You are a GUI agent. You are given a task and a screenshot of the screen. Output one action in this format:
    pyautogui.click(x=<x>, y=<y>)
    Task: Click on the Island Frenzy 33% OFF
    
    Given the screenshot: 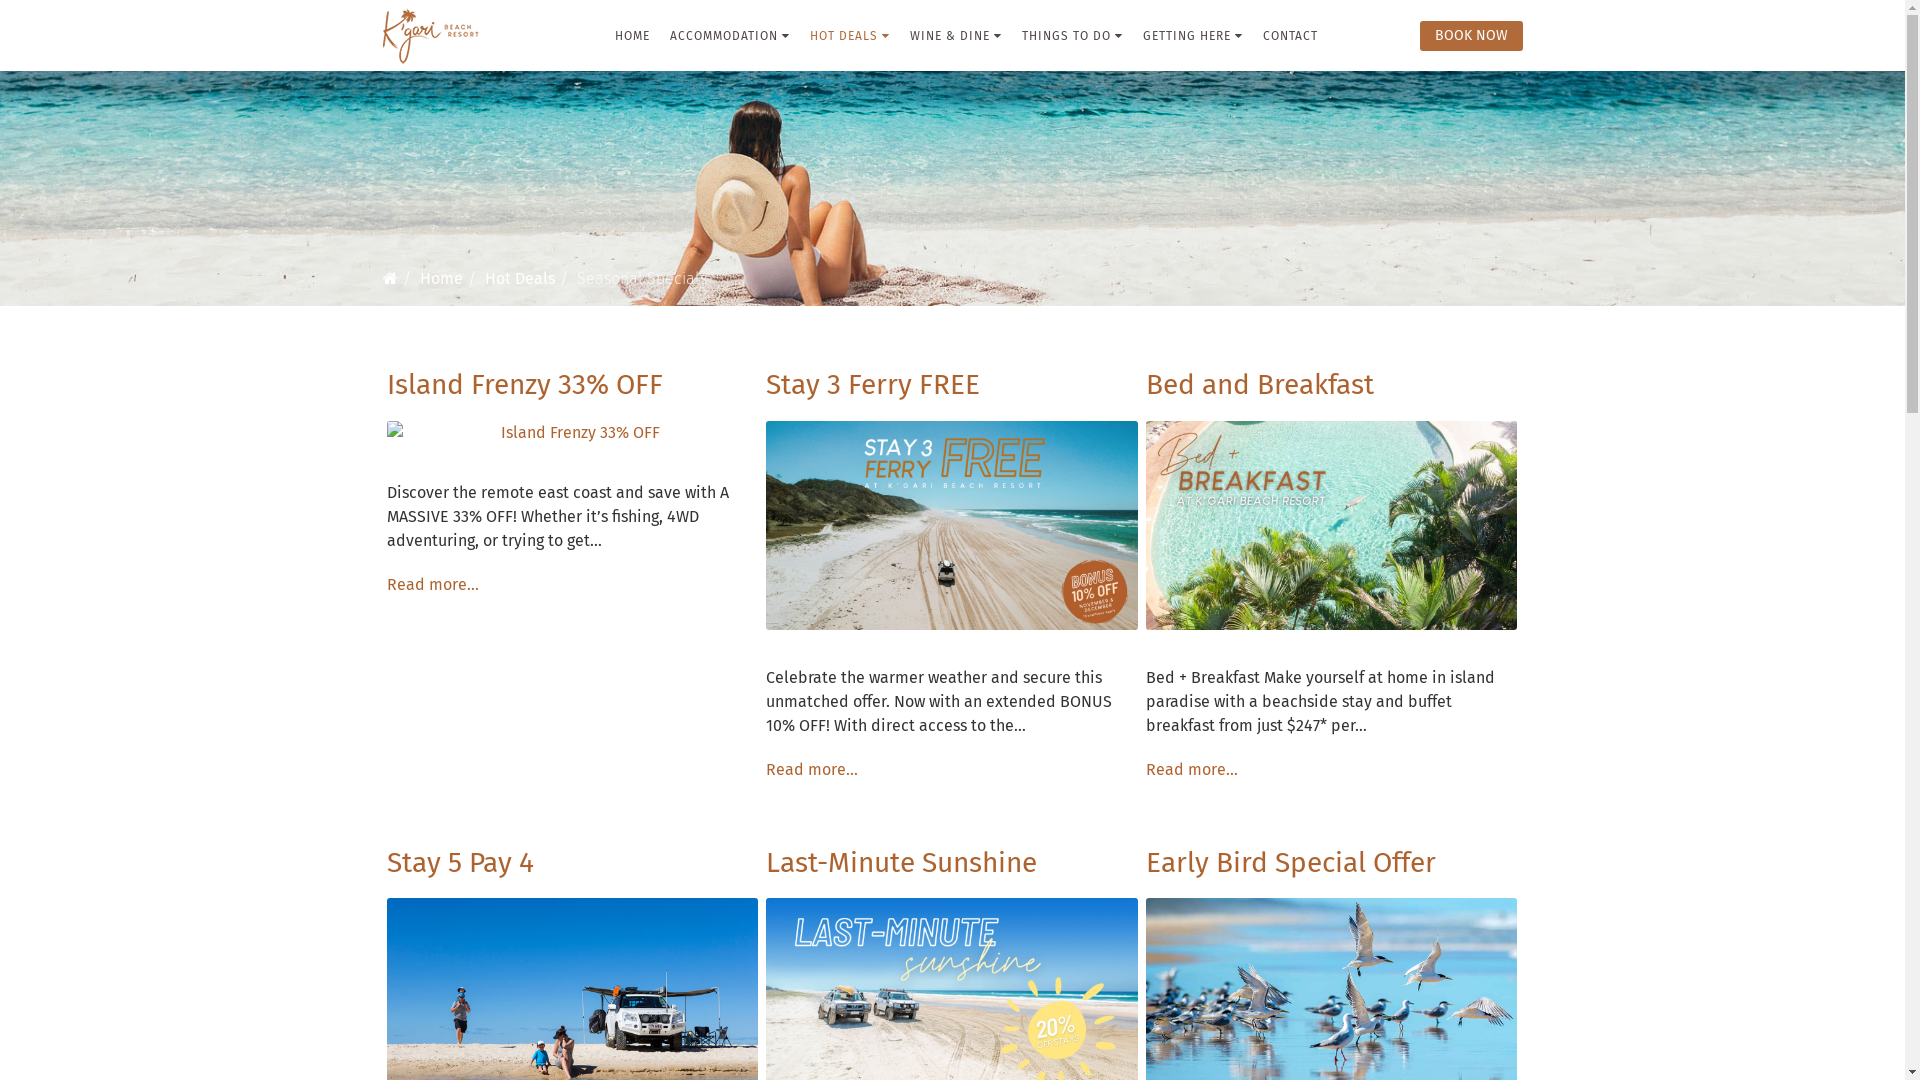 What is the action you would take?
    pyautogui.click(x=524, y=384)
    